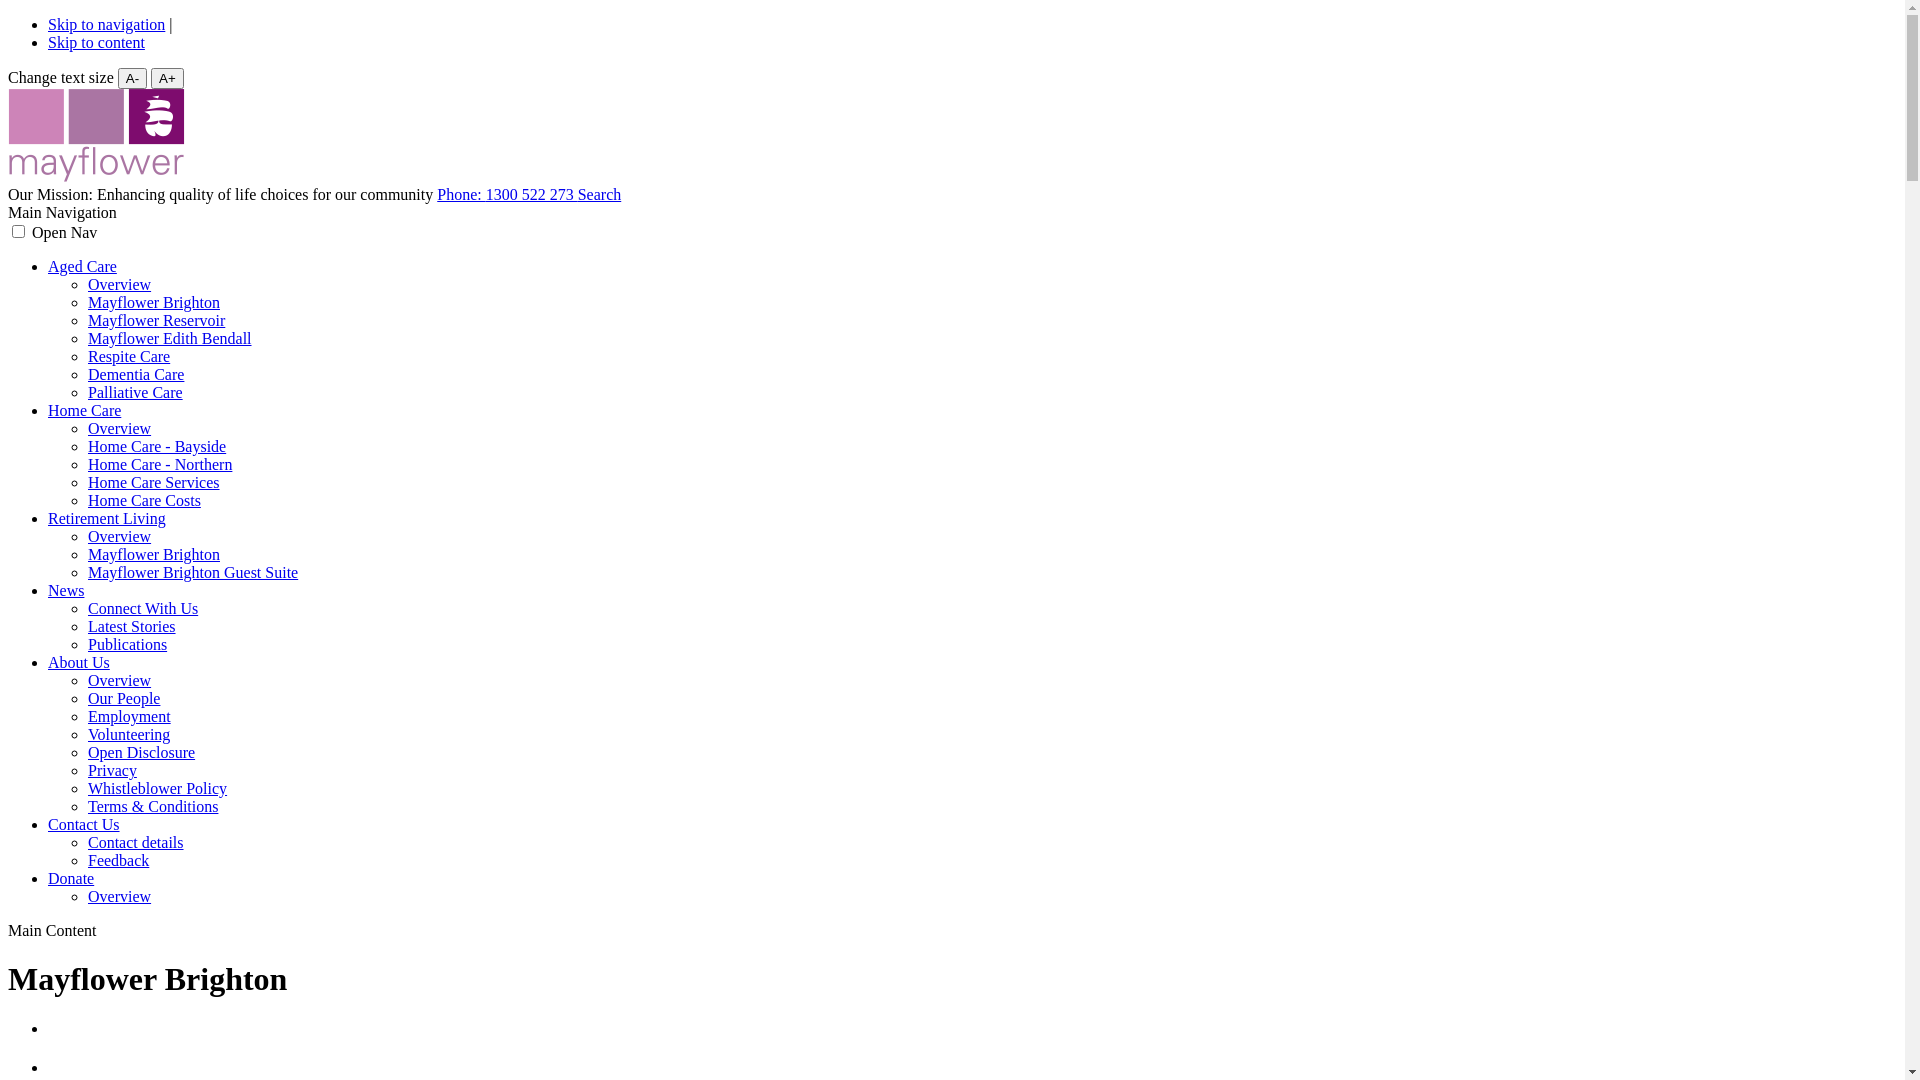 This screenshot has height=1080, width=1920. What do you see at coordinates (136, 392) in the screenshot?
I see `Palliative Care` at bounding box center [136, 392].